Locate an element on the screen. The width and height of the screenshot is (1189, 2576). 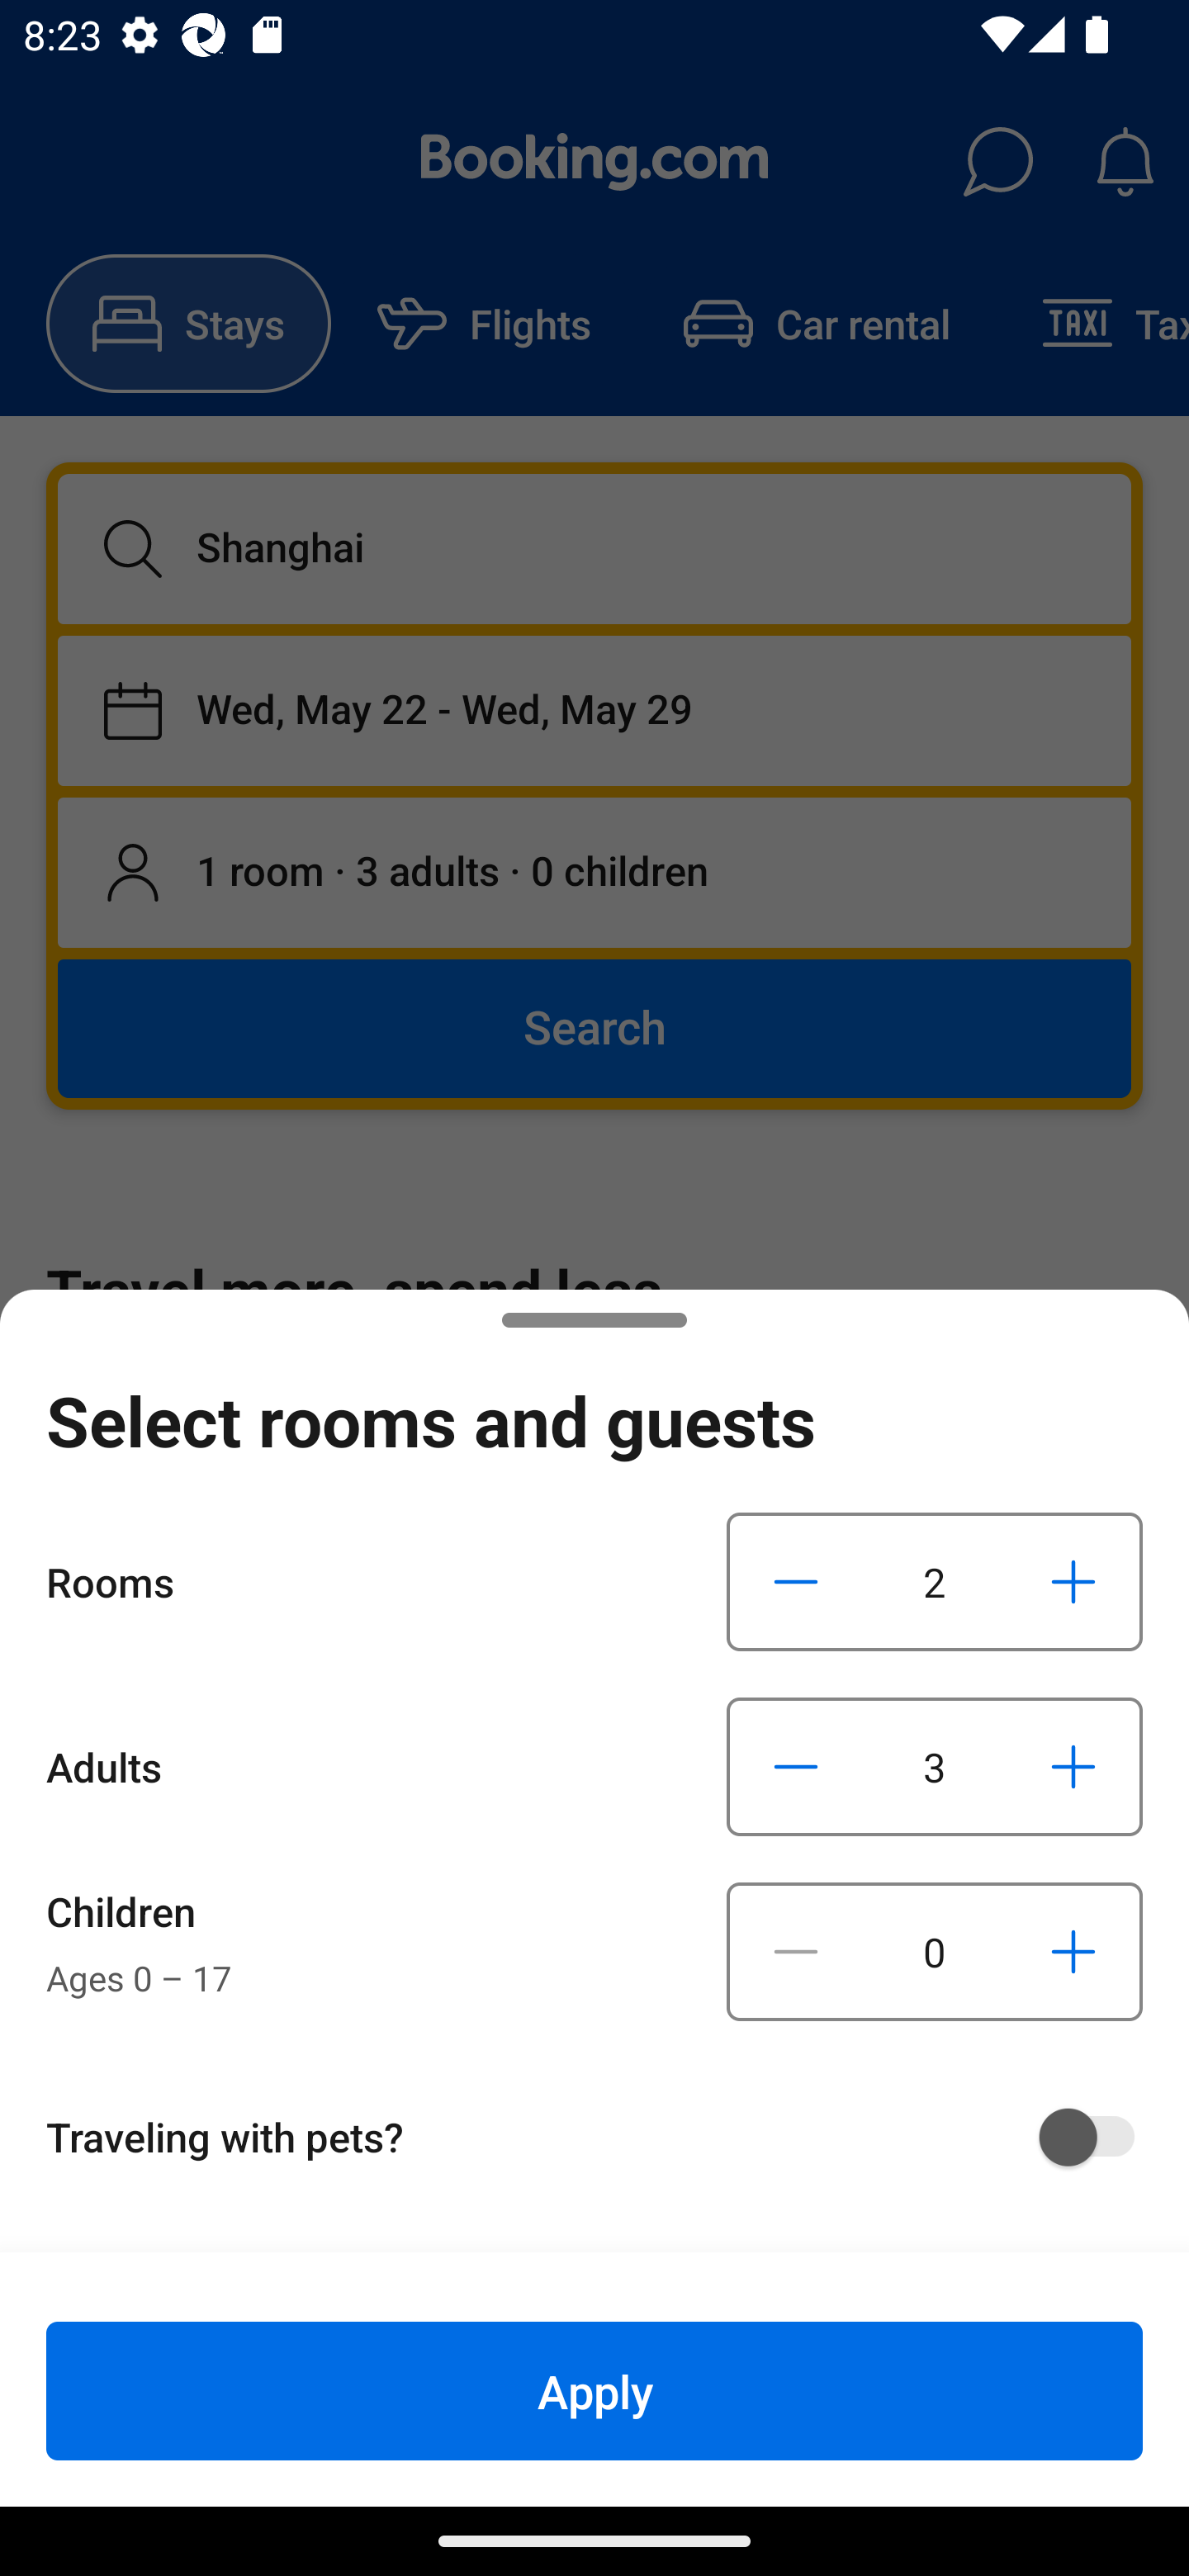
Decrease is located at coordinates (796, 1952).